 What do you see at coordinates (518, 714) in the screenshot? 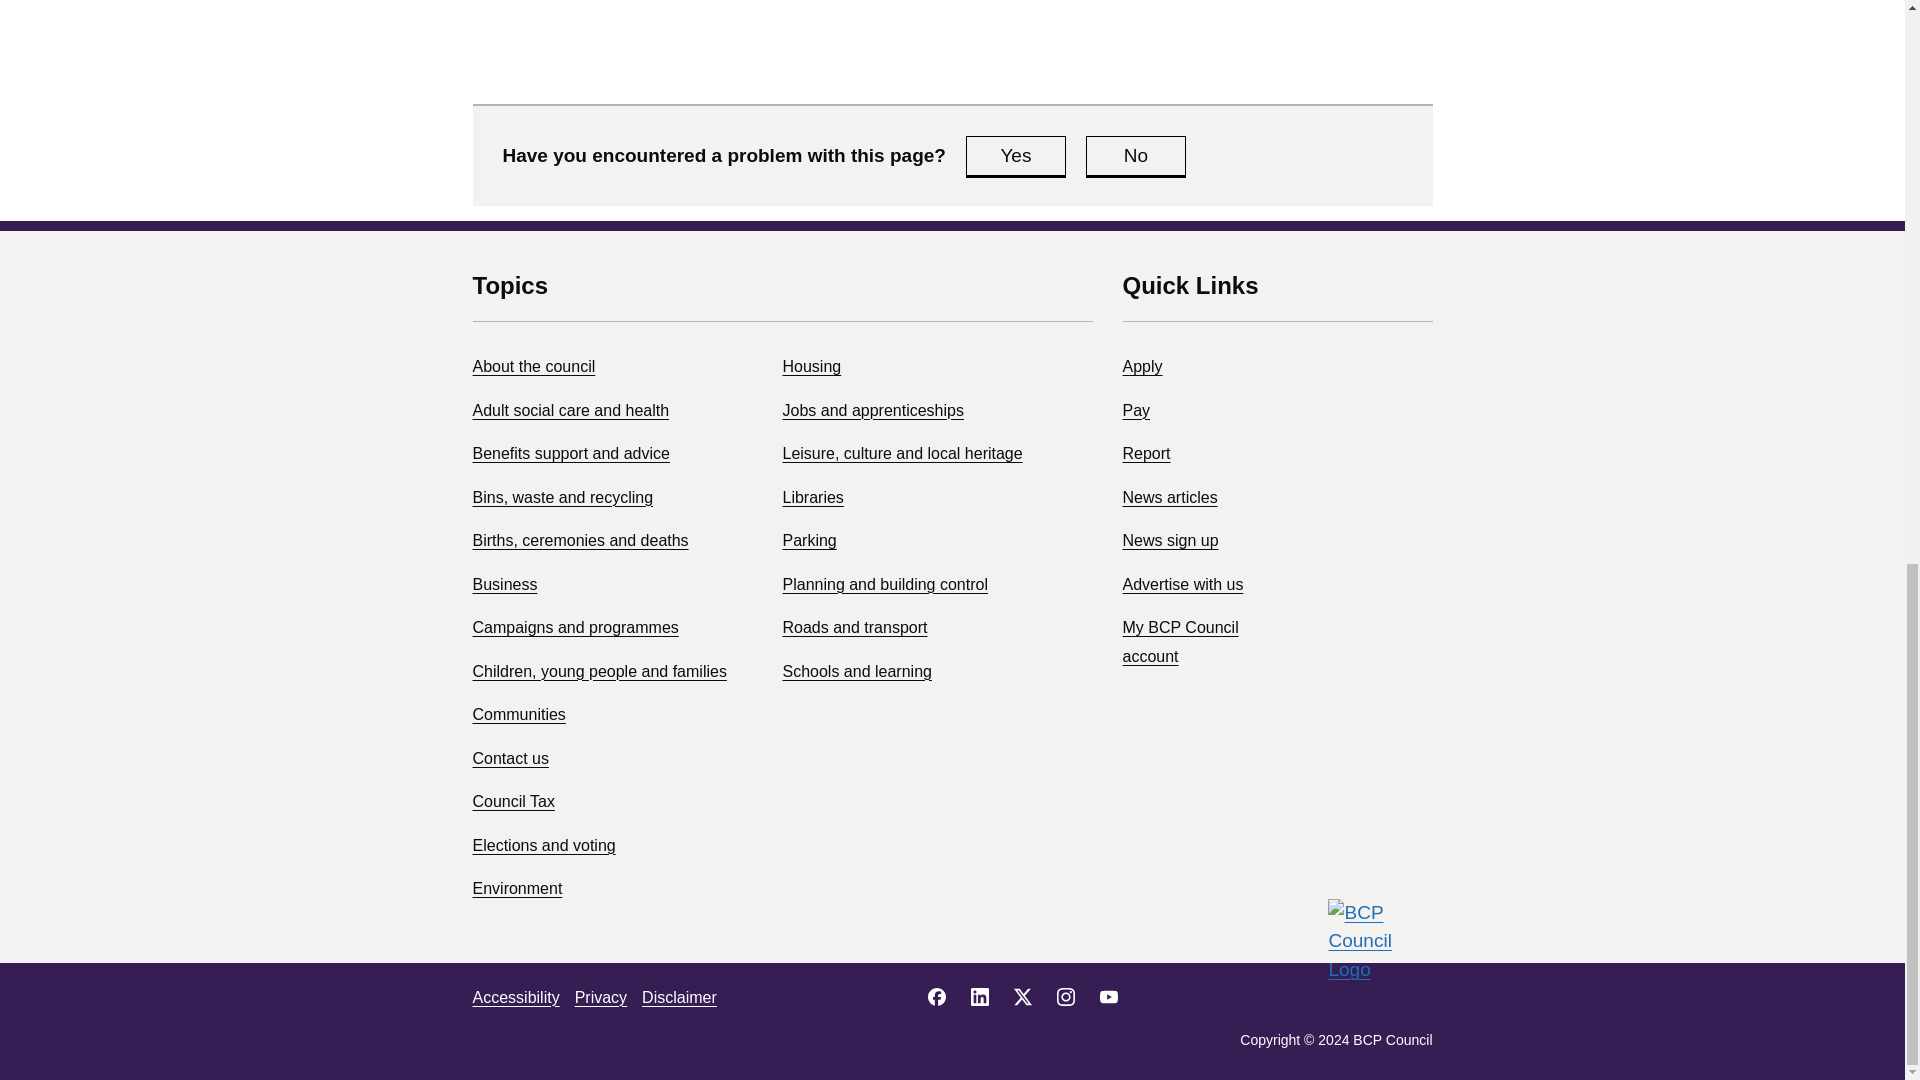
I see `Communities` at bounding box center [518, 714].